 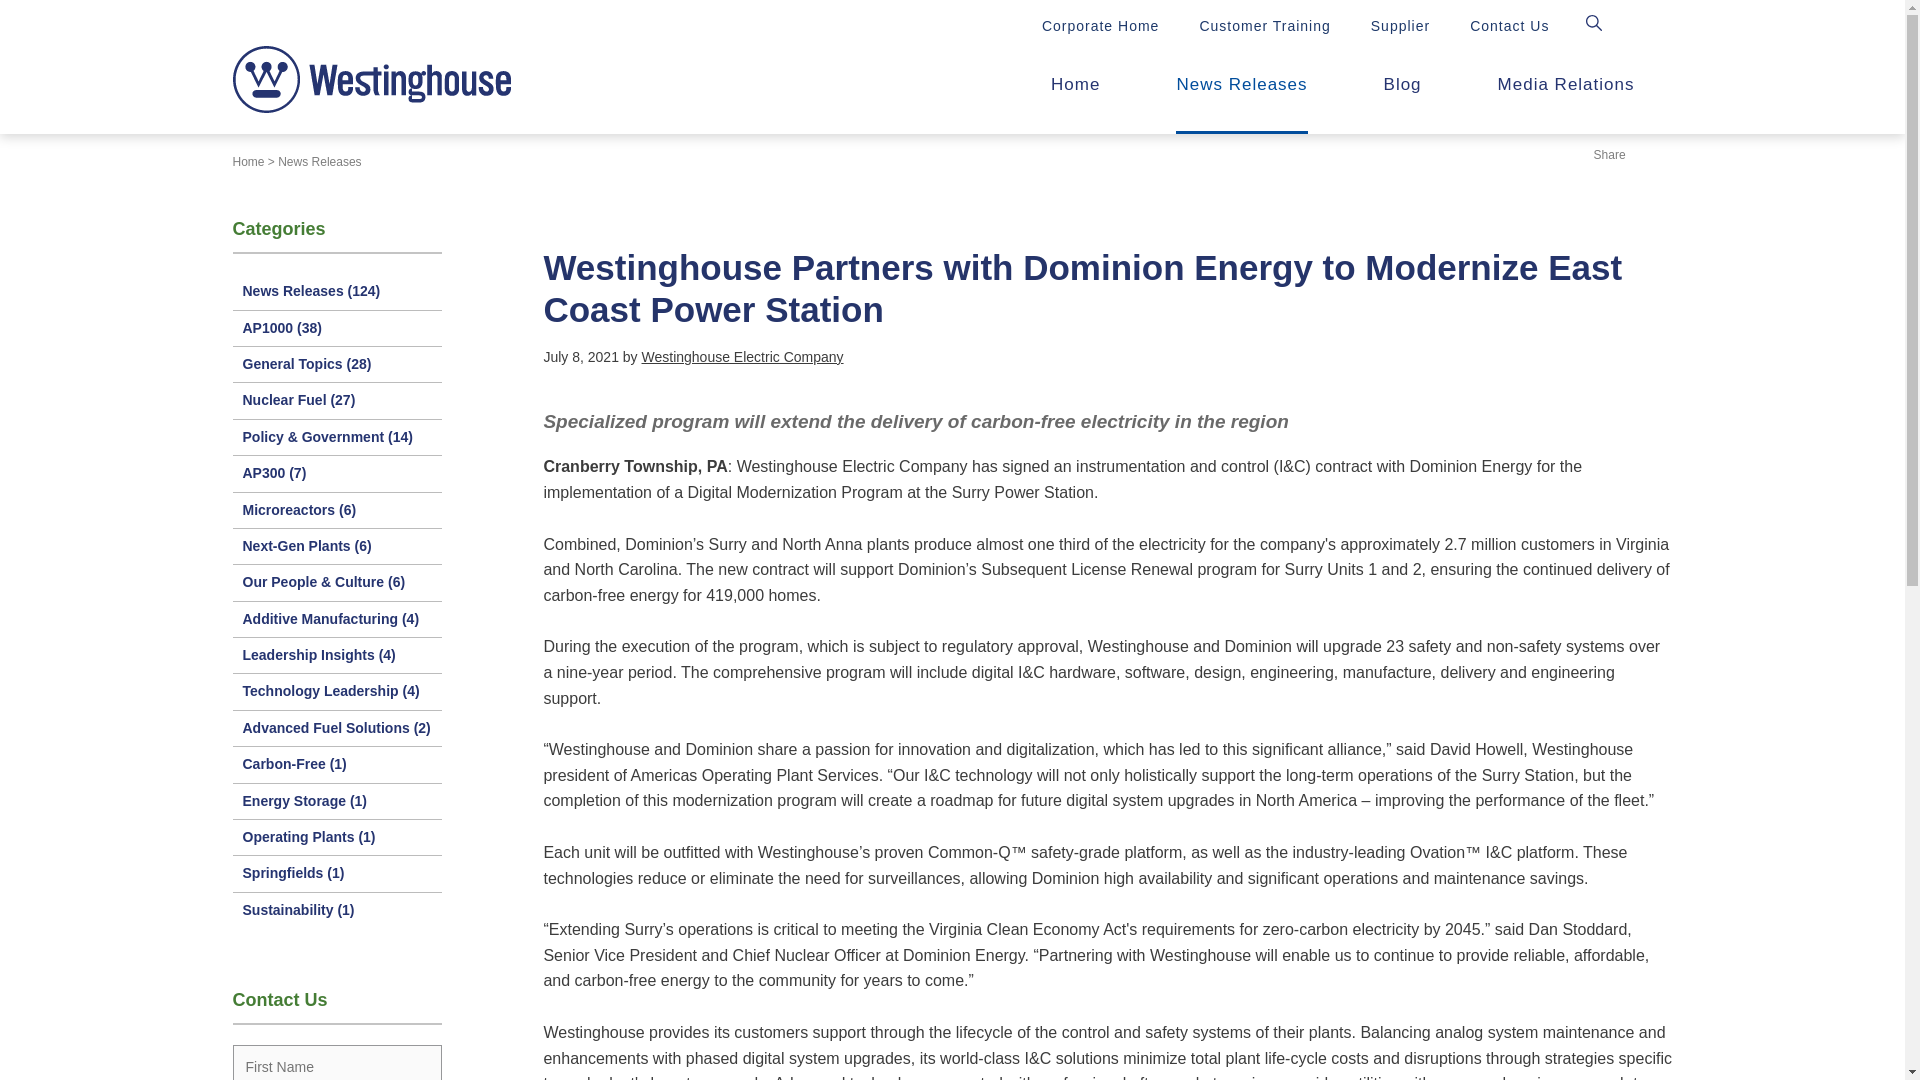 What do you see at coordinates (1510, 26) in the screenshot?
I see `Contact Us` at bounding box center [1510, 26].